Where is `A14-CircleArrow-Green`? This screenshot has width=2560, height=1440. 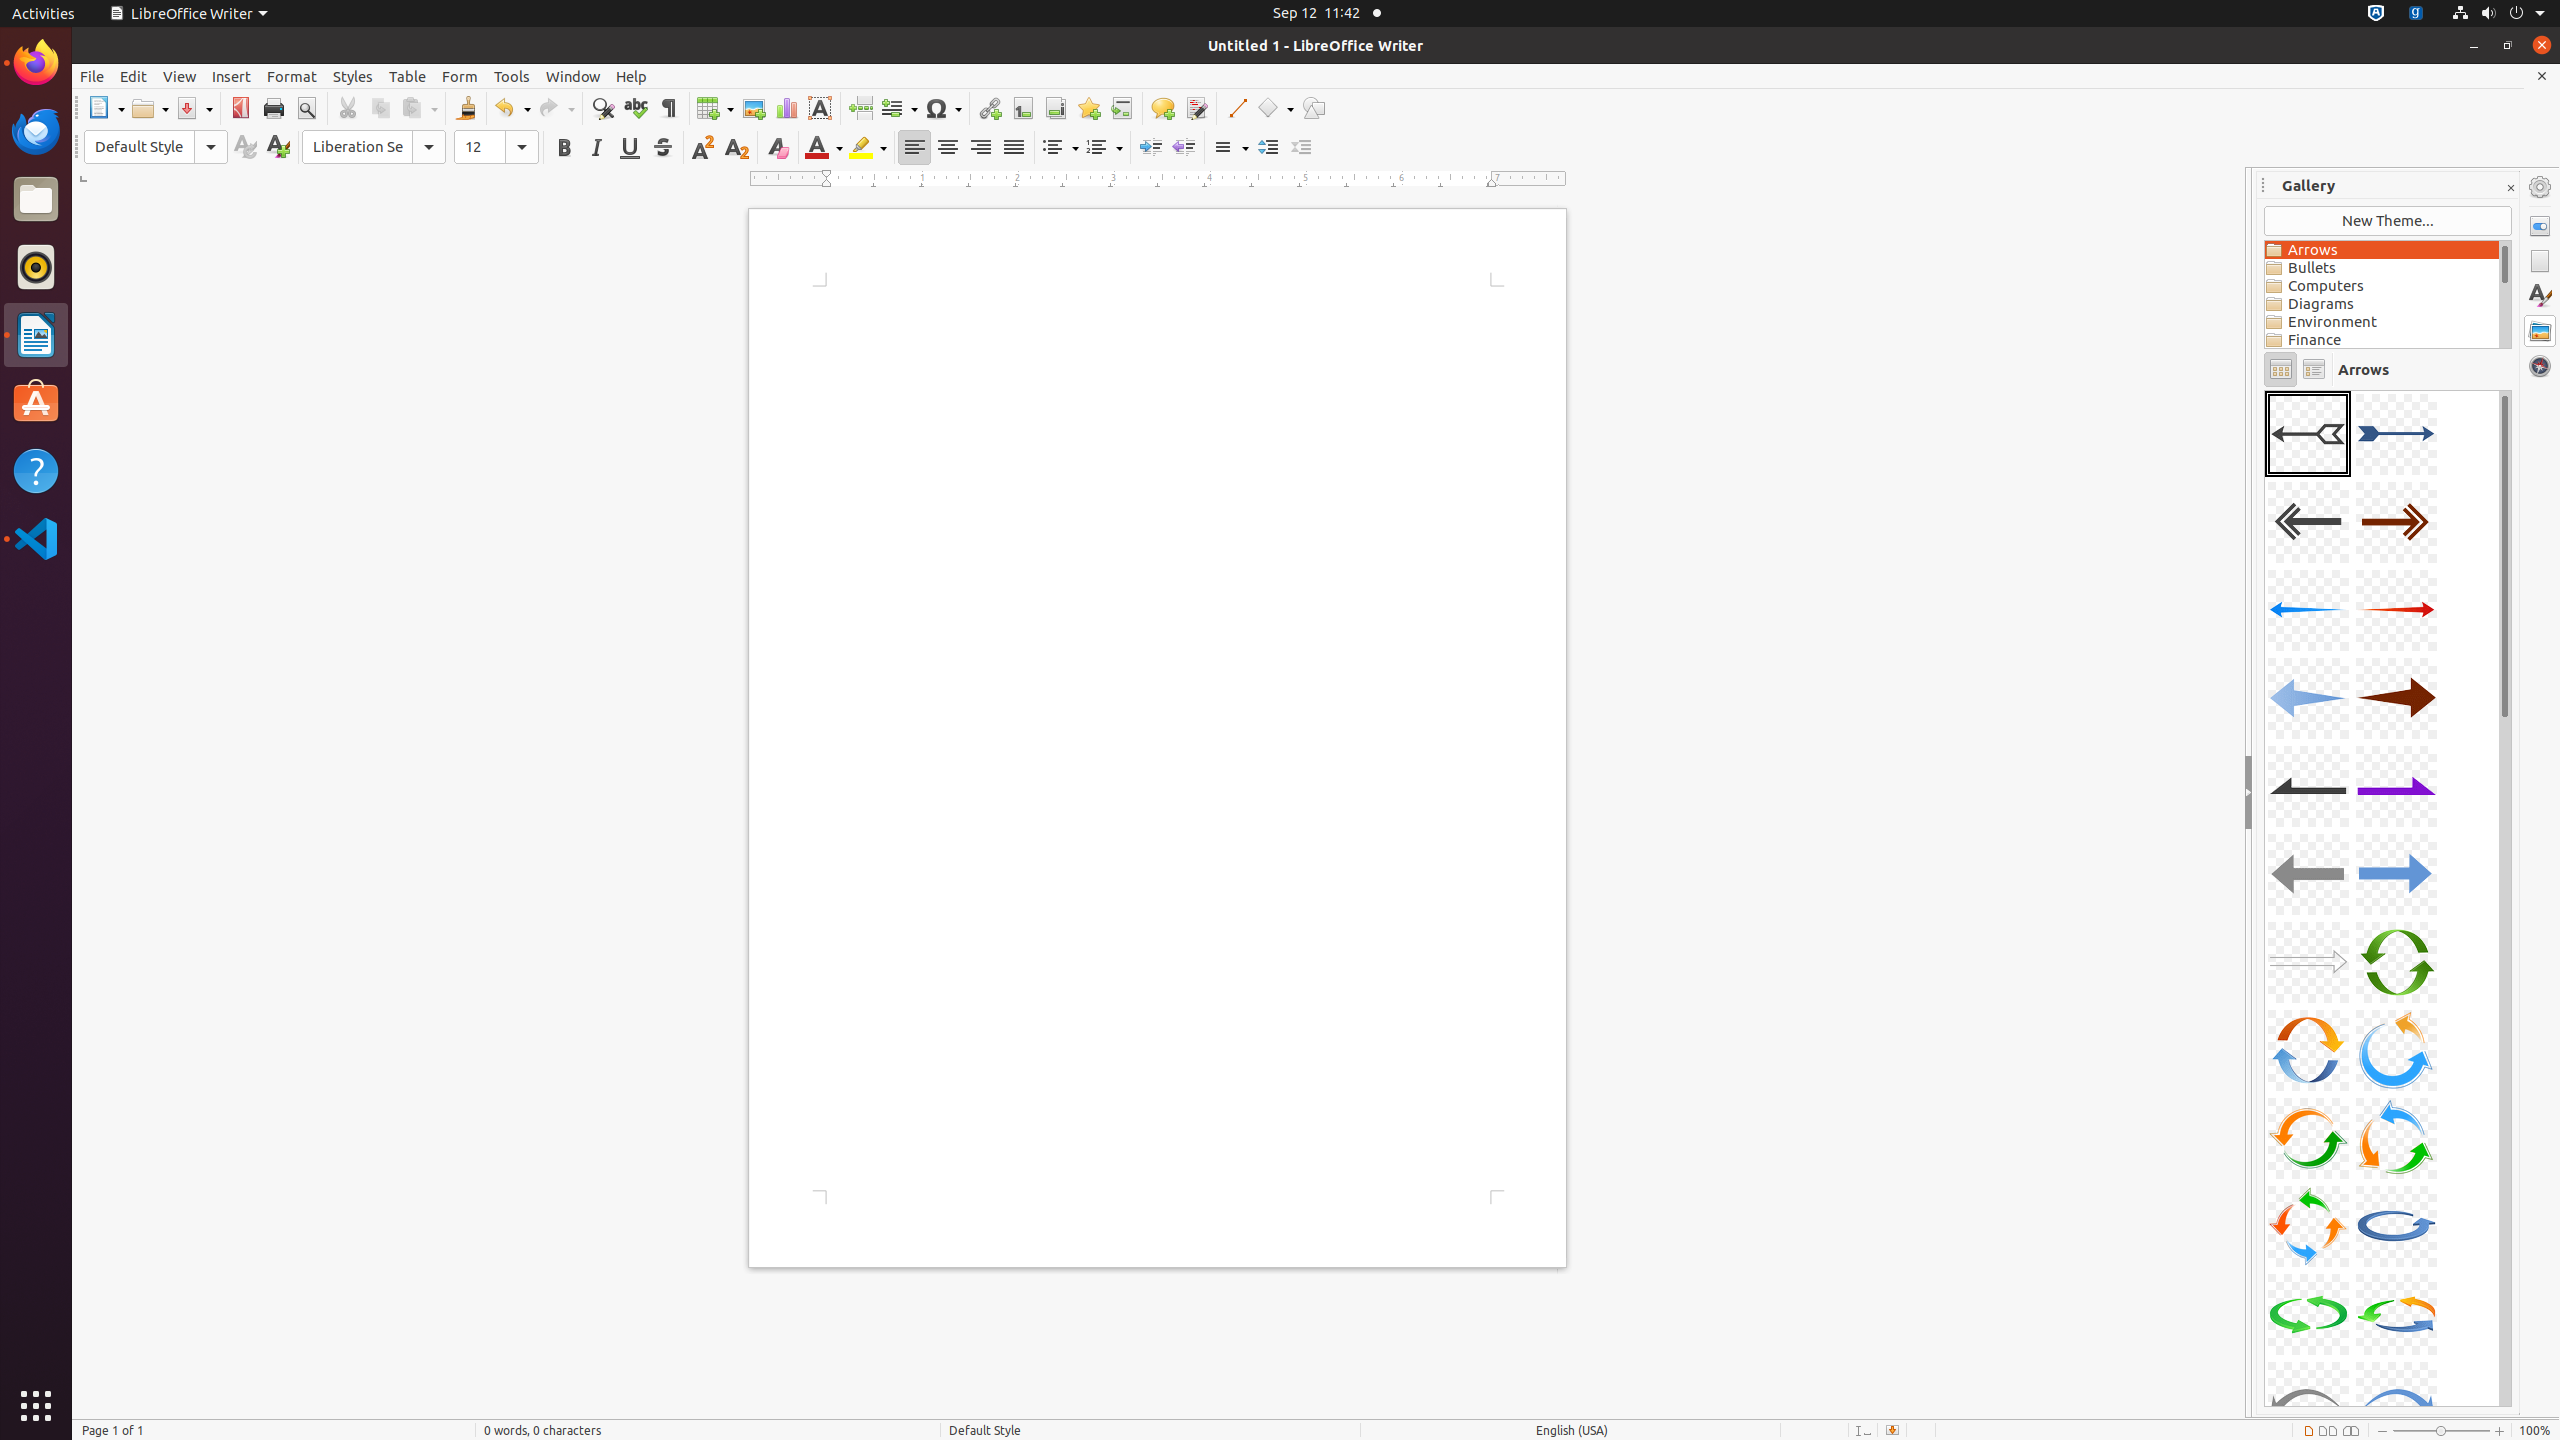 A14-CircleArrow-Green is located at coordinates (2396, 962).